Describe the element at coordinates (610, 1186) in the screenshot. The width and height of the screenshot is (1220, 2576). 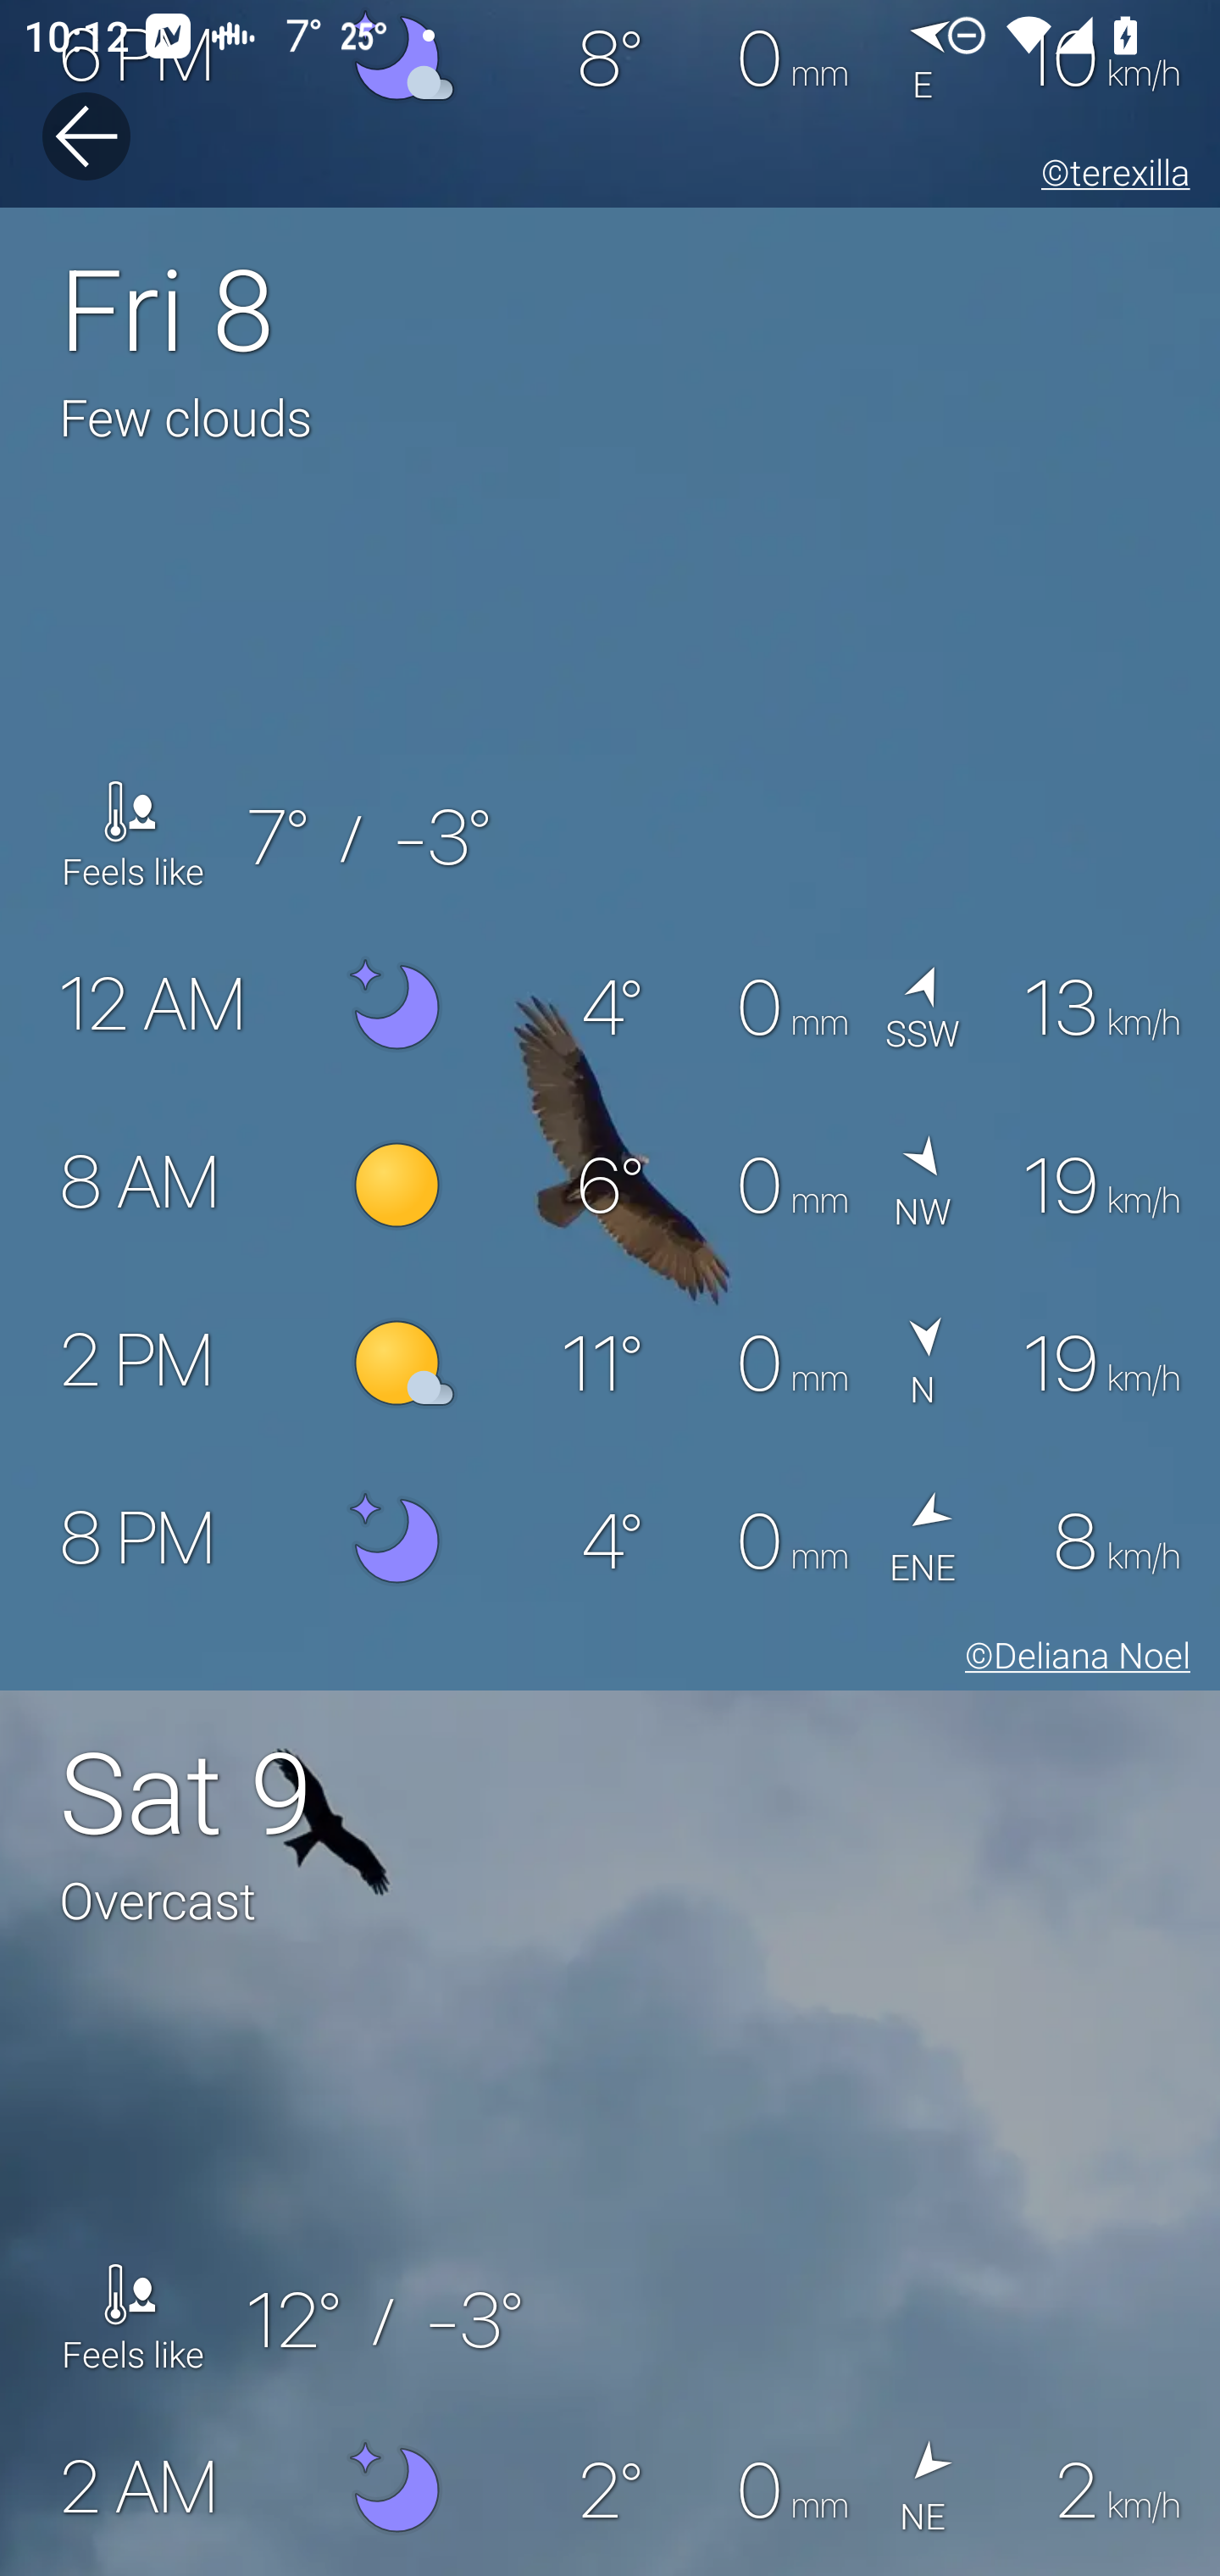
I see `8 AM 6° 0 mm  NW 19 km/h` at that location.